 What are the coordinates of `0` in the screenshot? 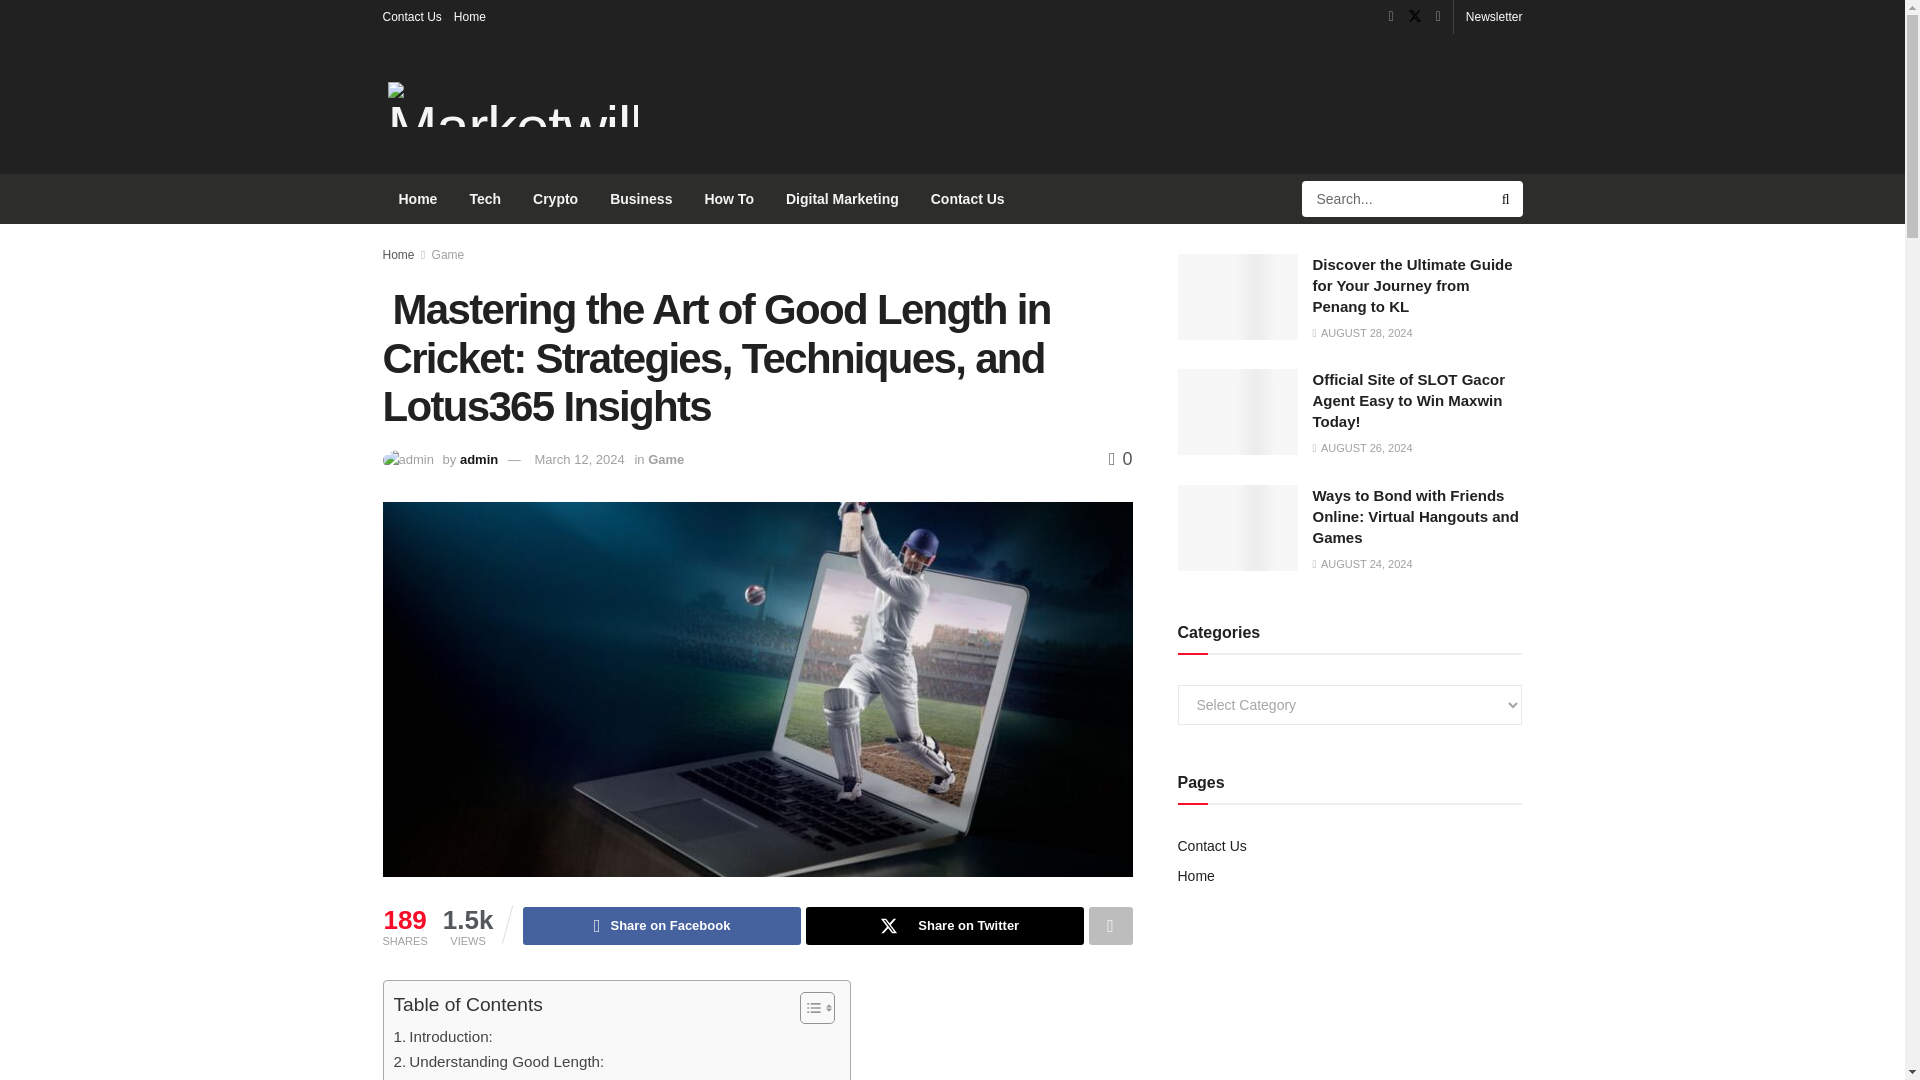 It's located at (1120, 458).